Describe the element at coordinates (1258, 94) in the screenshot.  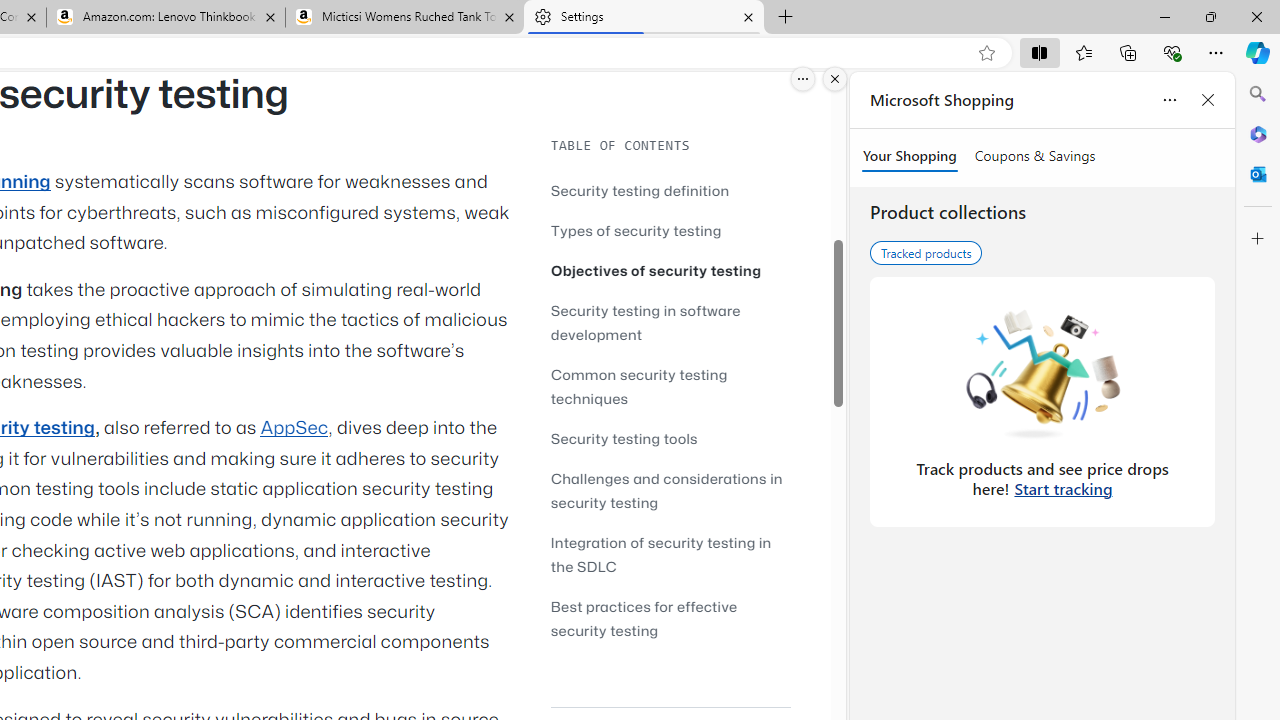
I see `Search` at that location.